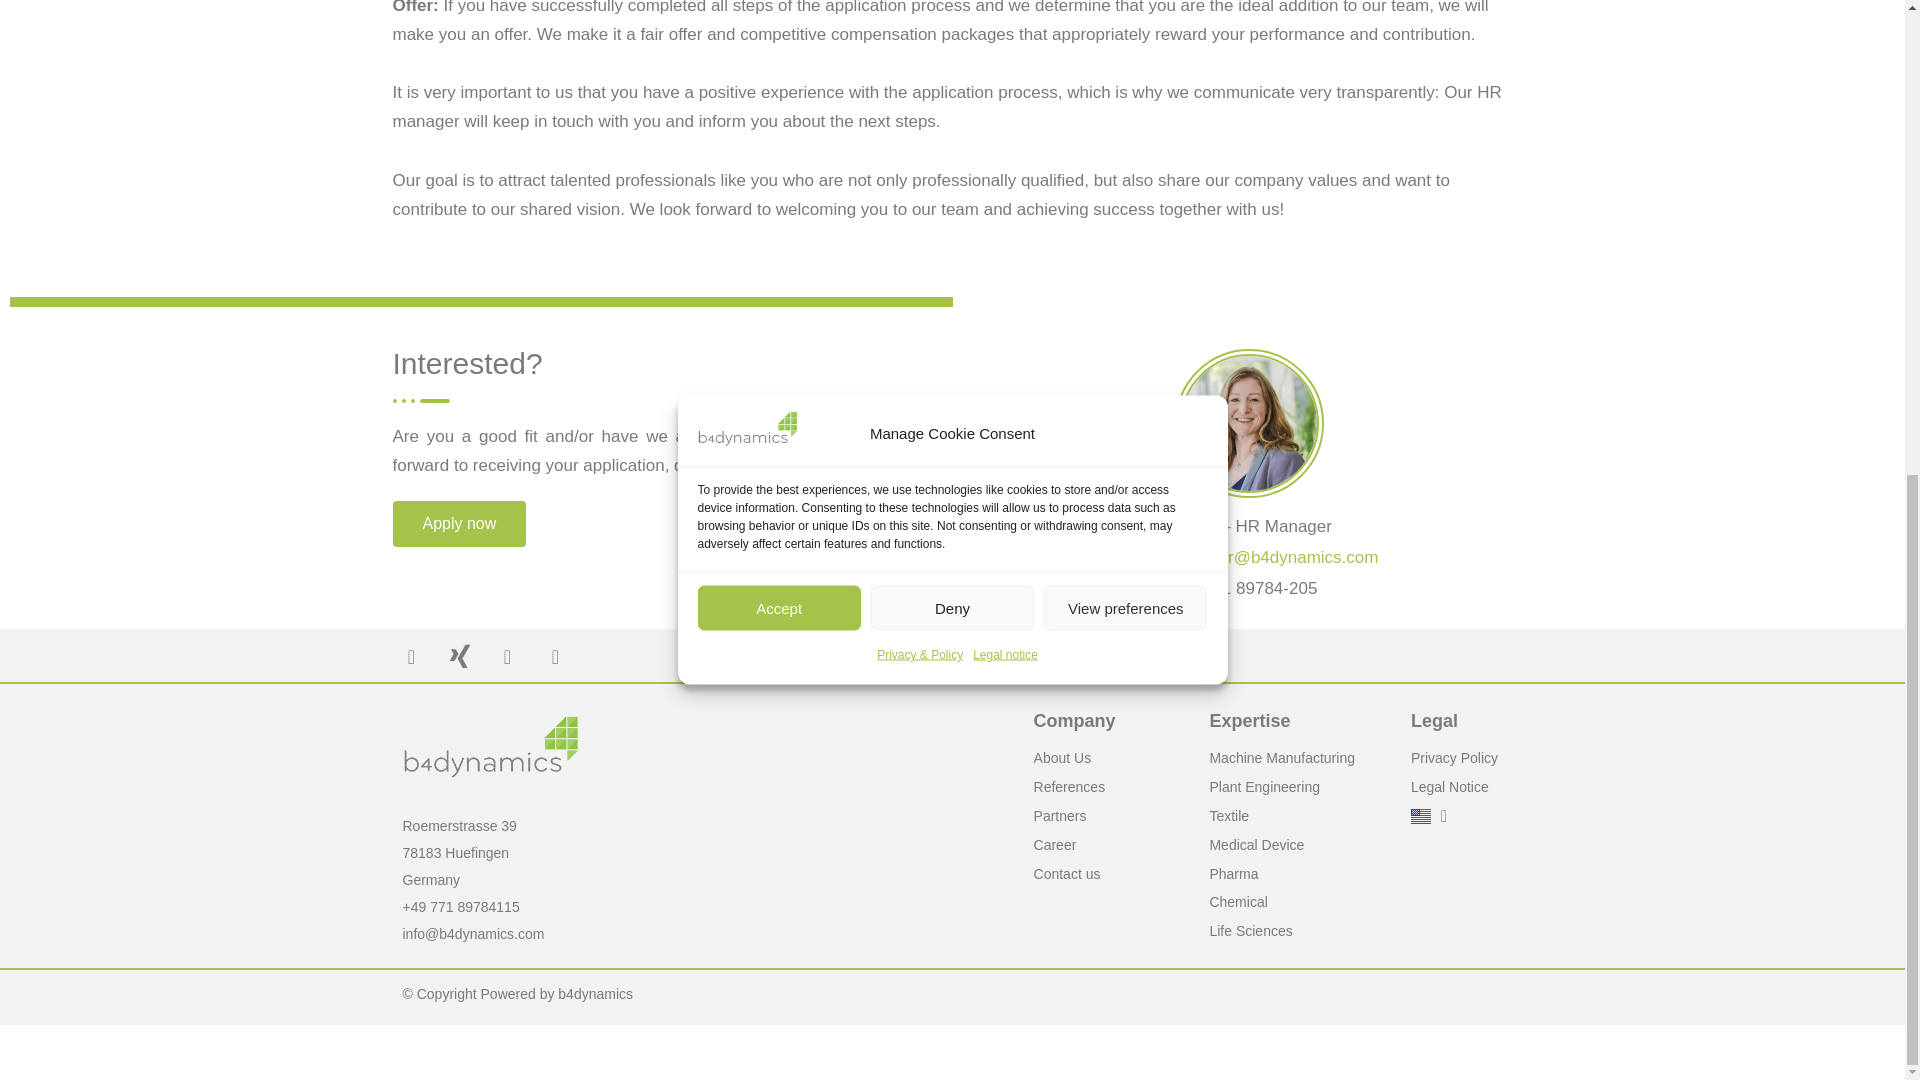  Describe the element at coordinates (1006, 6) in the screenshot. I see `Legal notice` at that location.